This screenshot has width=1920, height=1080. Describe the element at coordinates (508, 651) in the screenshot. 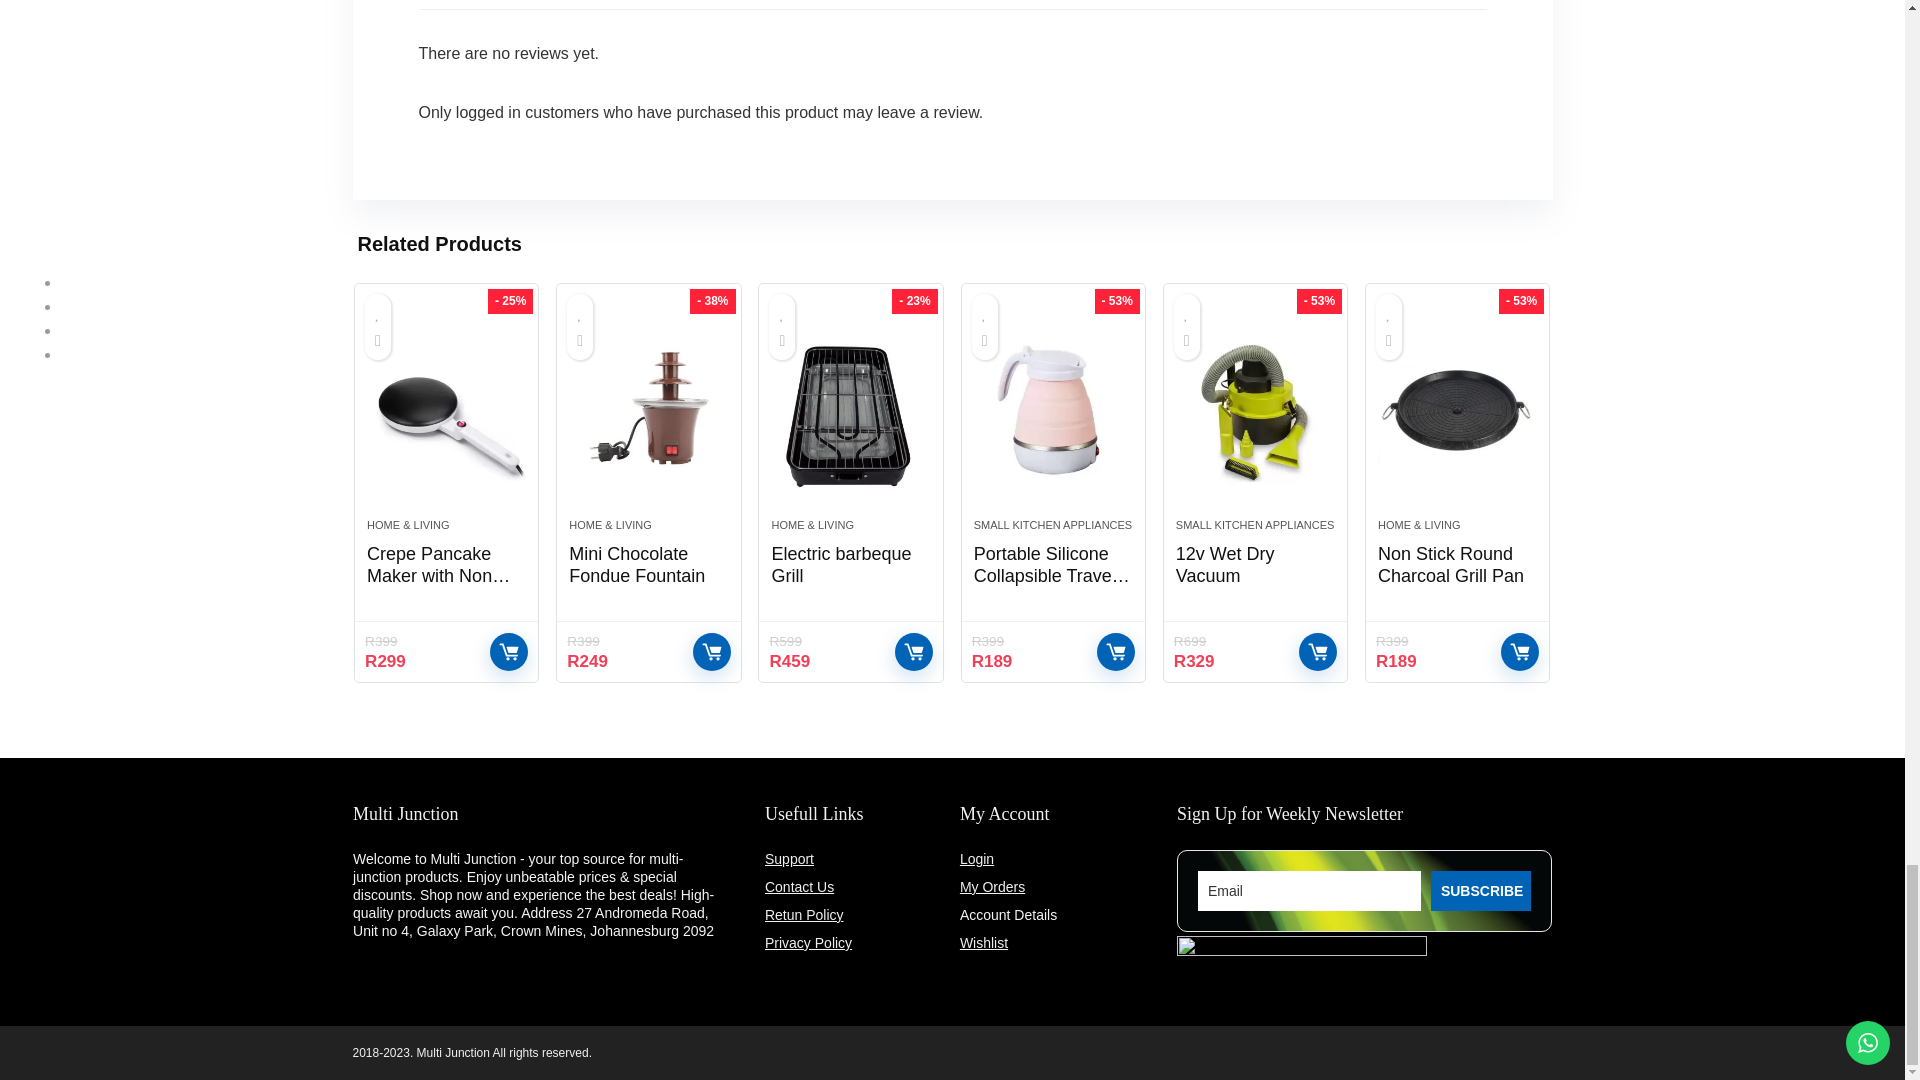

I see `ADD TO CART` at that location.